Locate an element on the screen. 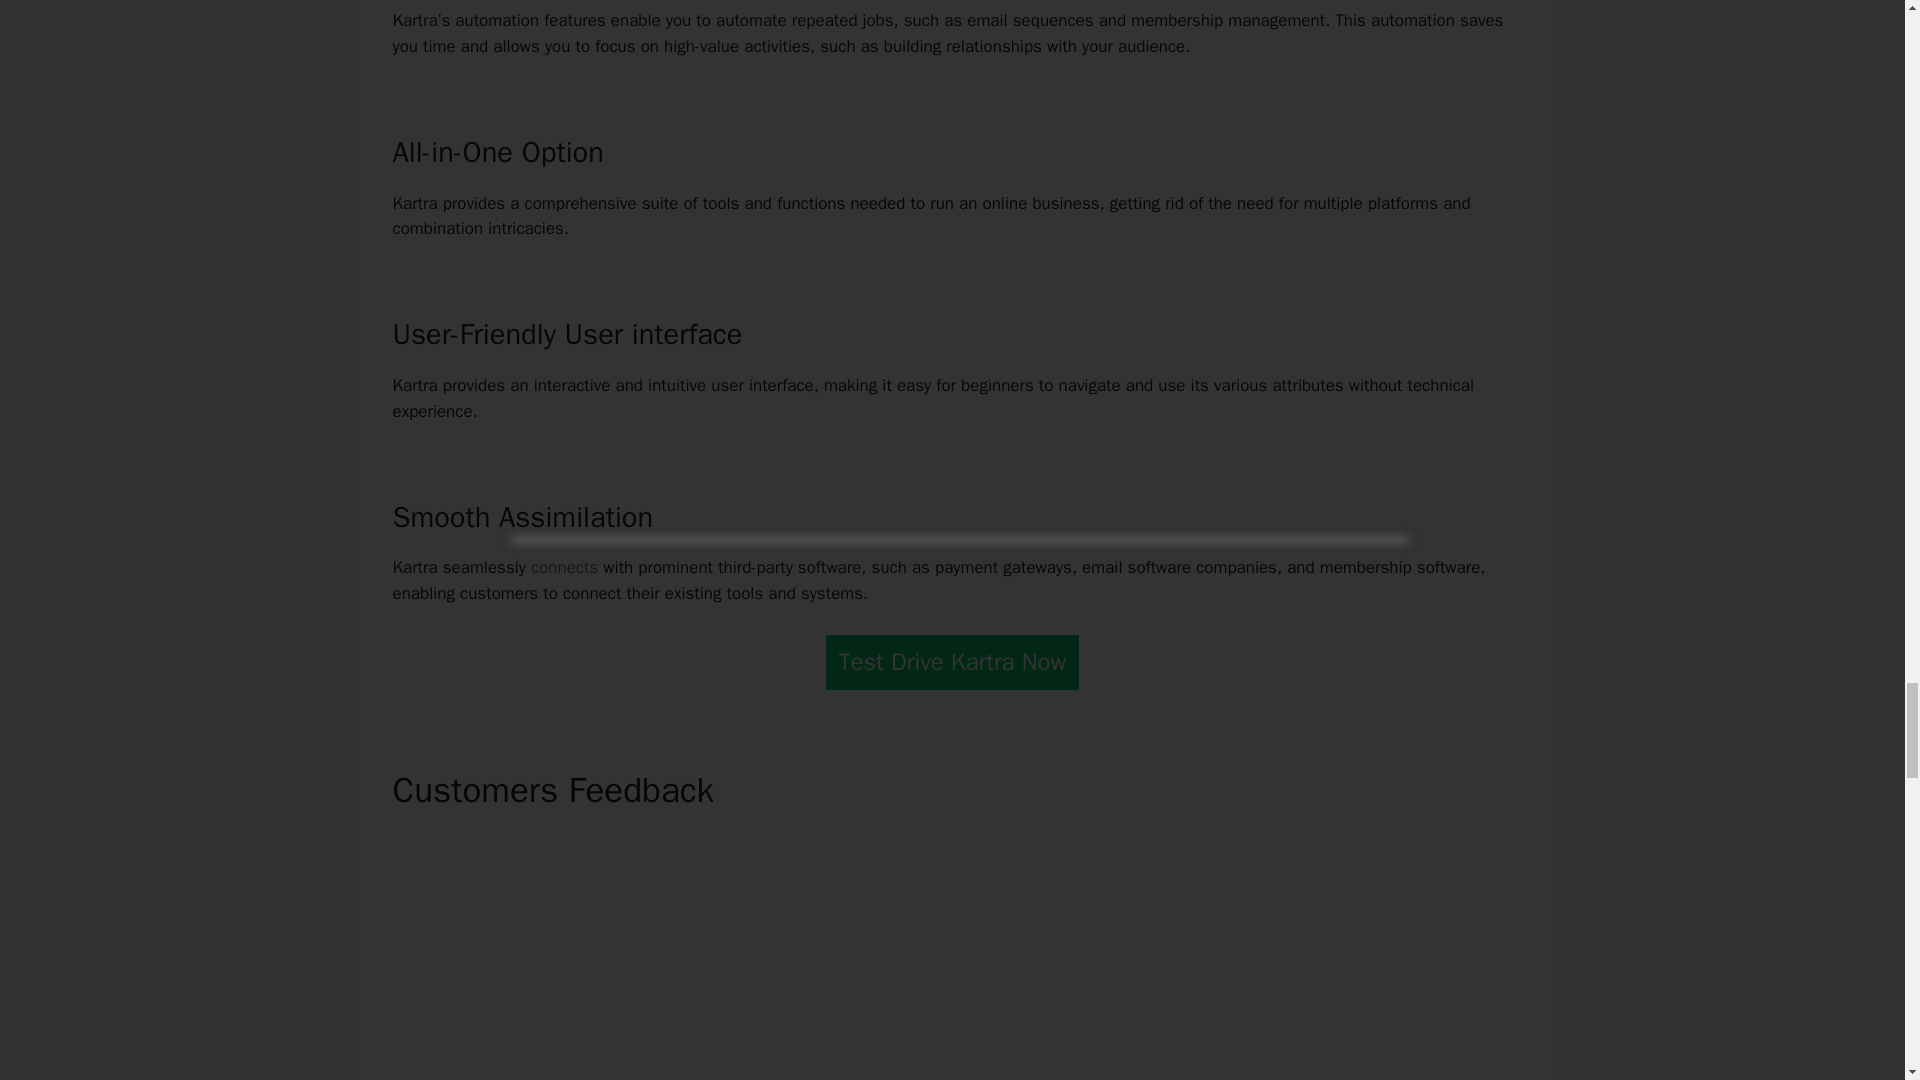 Image resolution: width=1920 pixels, height=1080 pixels. connects is located at coordinates (564, 567).